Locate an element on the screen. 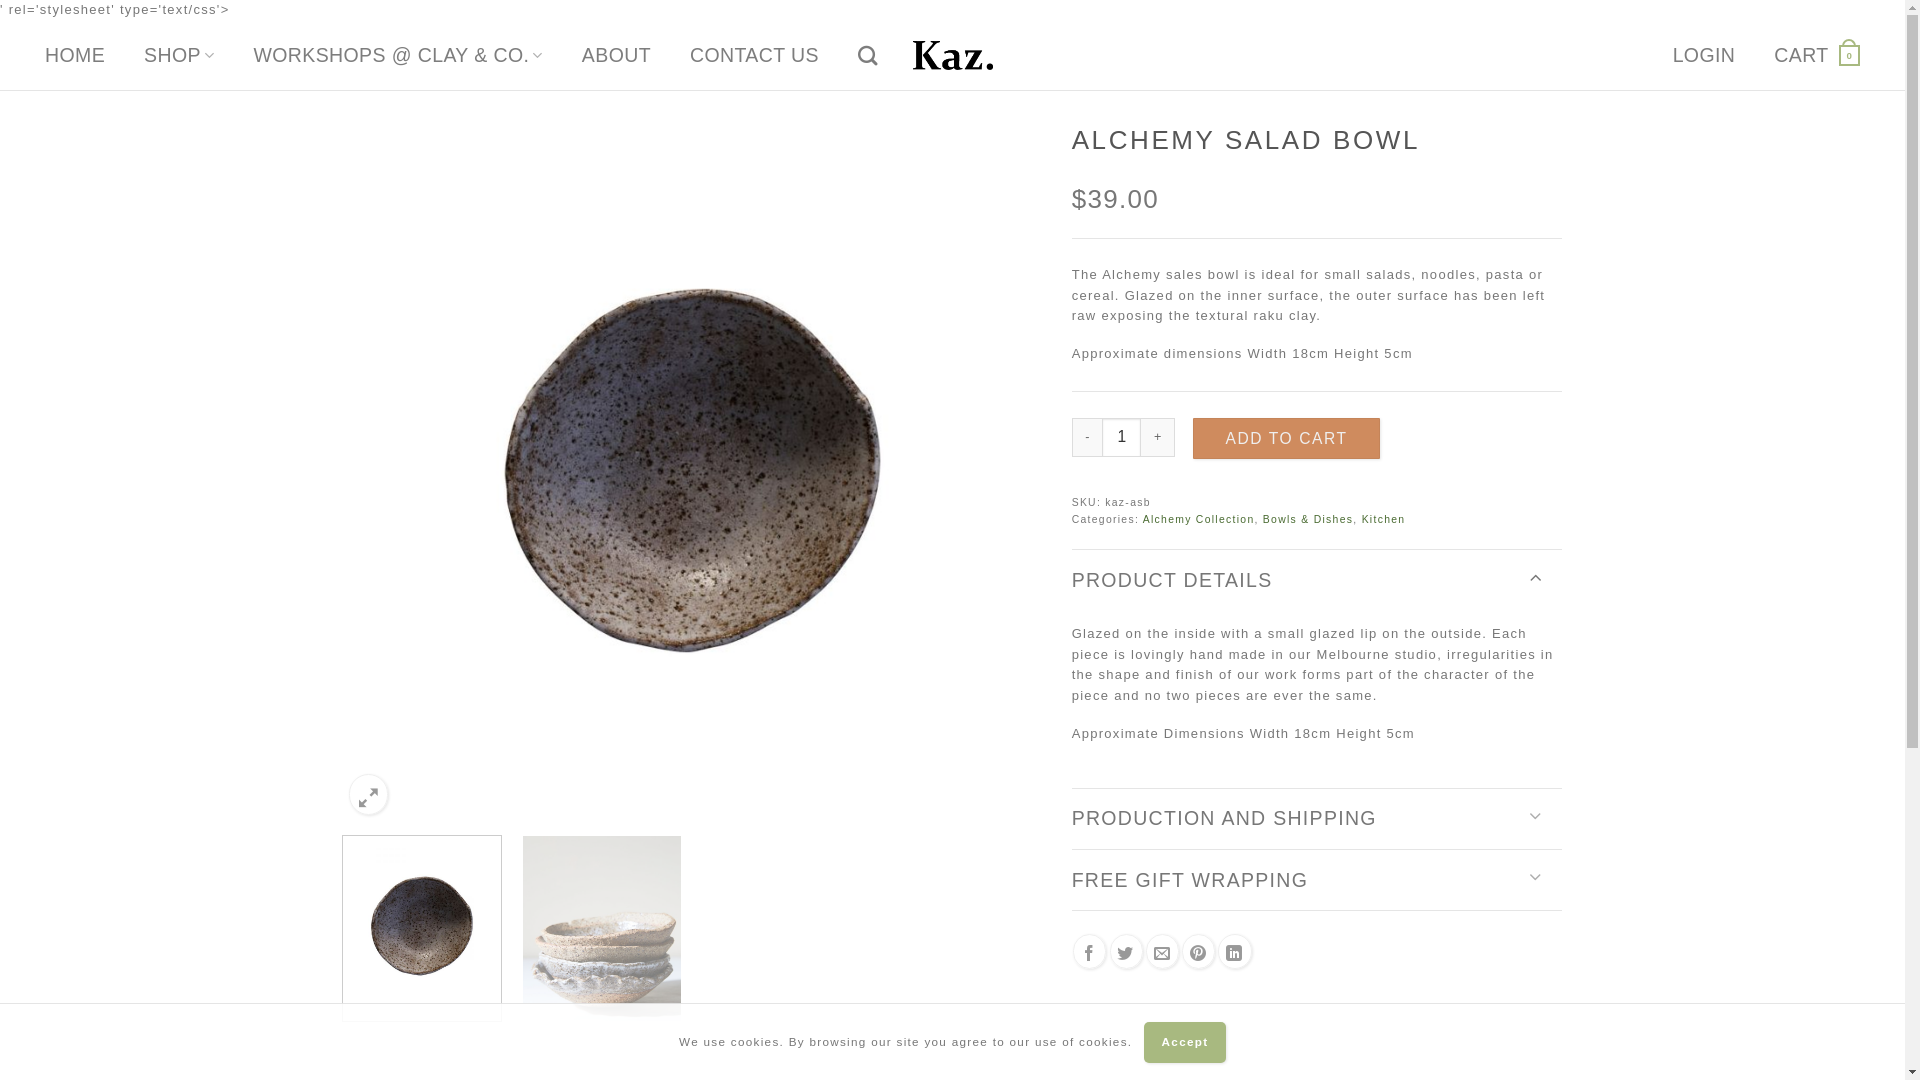 This screenshot has width=1920, height=1080. Share on LinkedIn is located at coordinates (1234, 952).